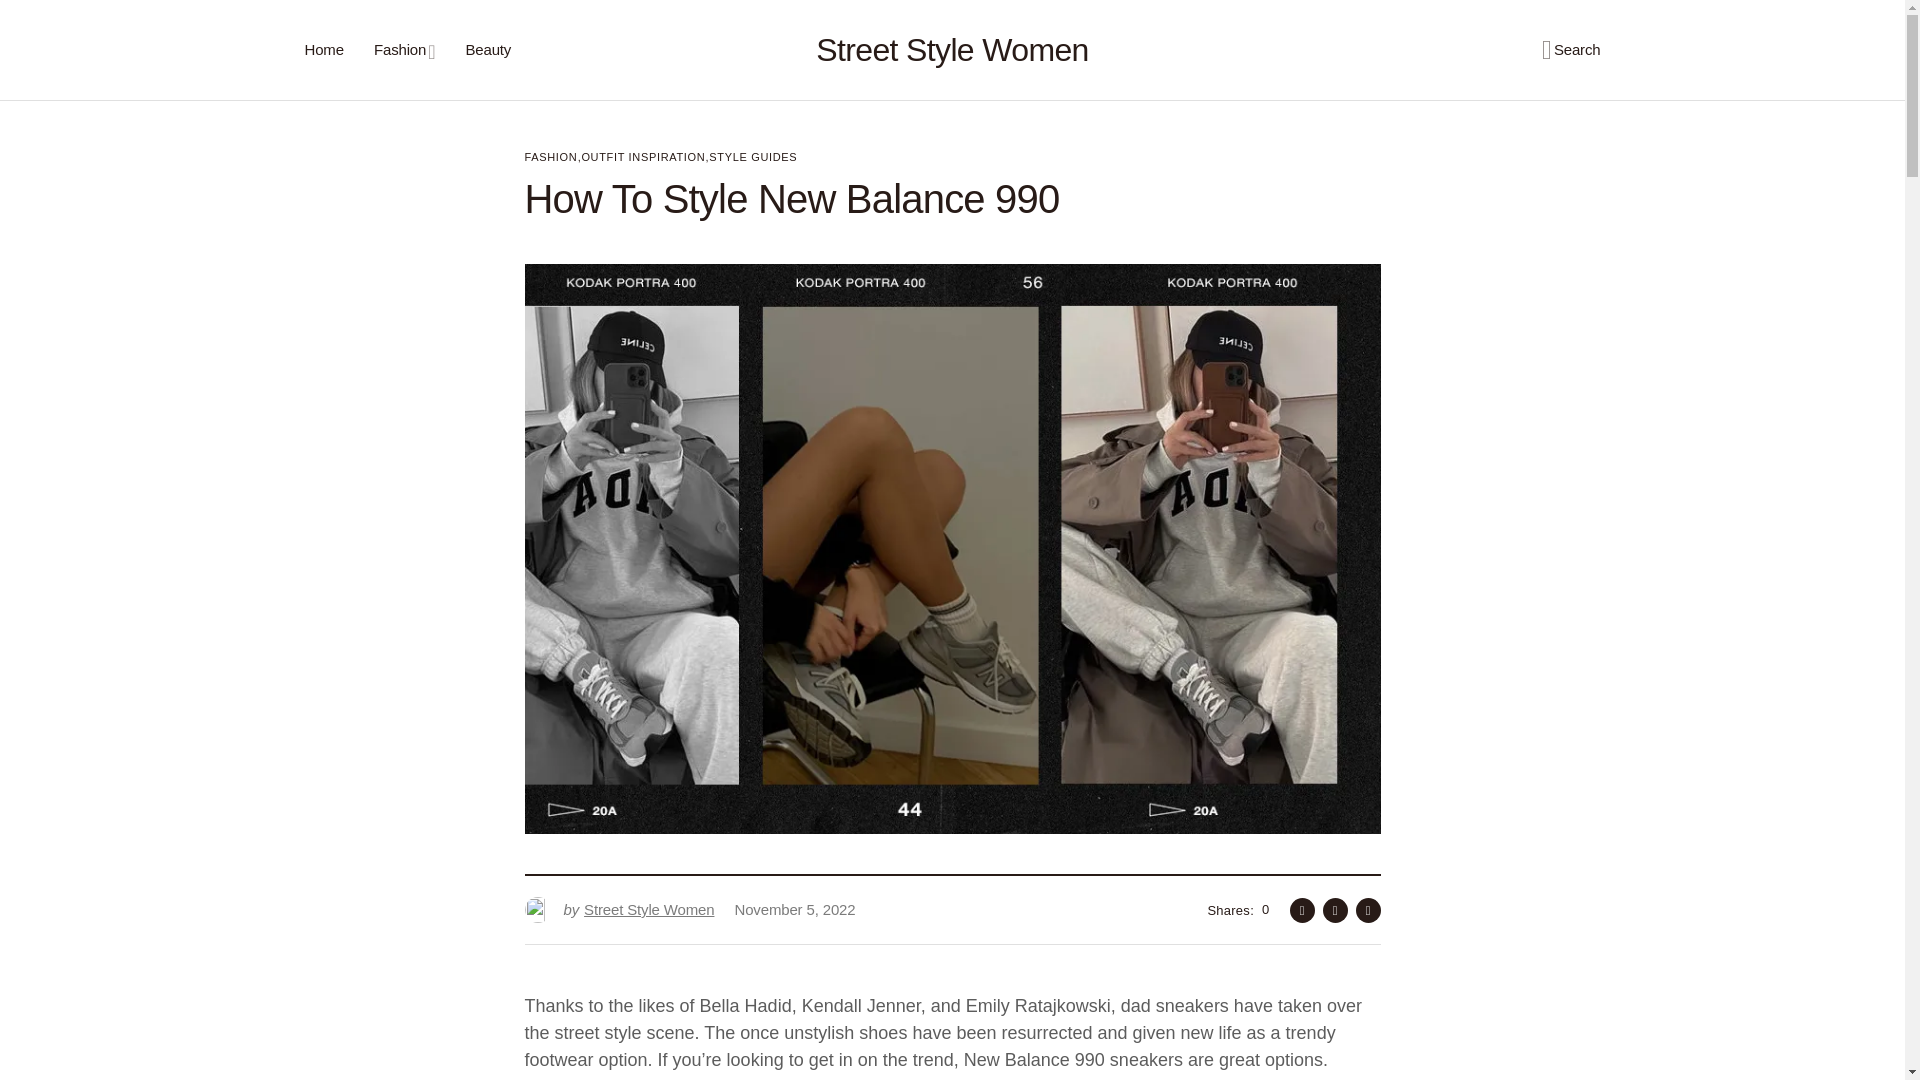 The height and width of the screenshot is (1080, 1920). Describe the element at coordinates (642, 157) in the screenshot. I see `View all posts by Street Style Women` at that location.